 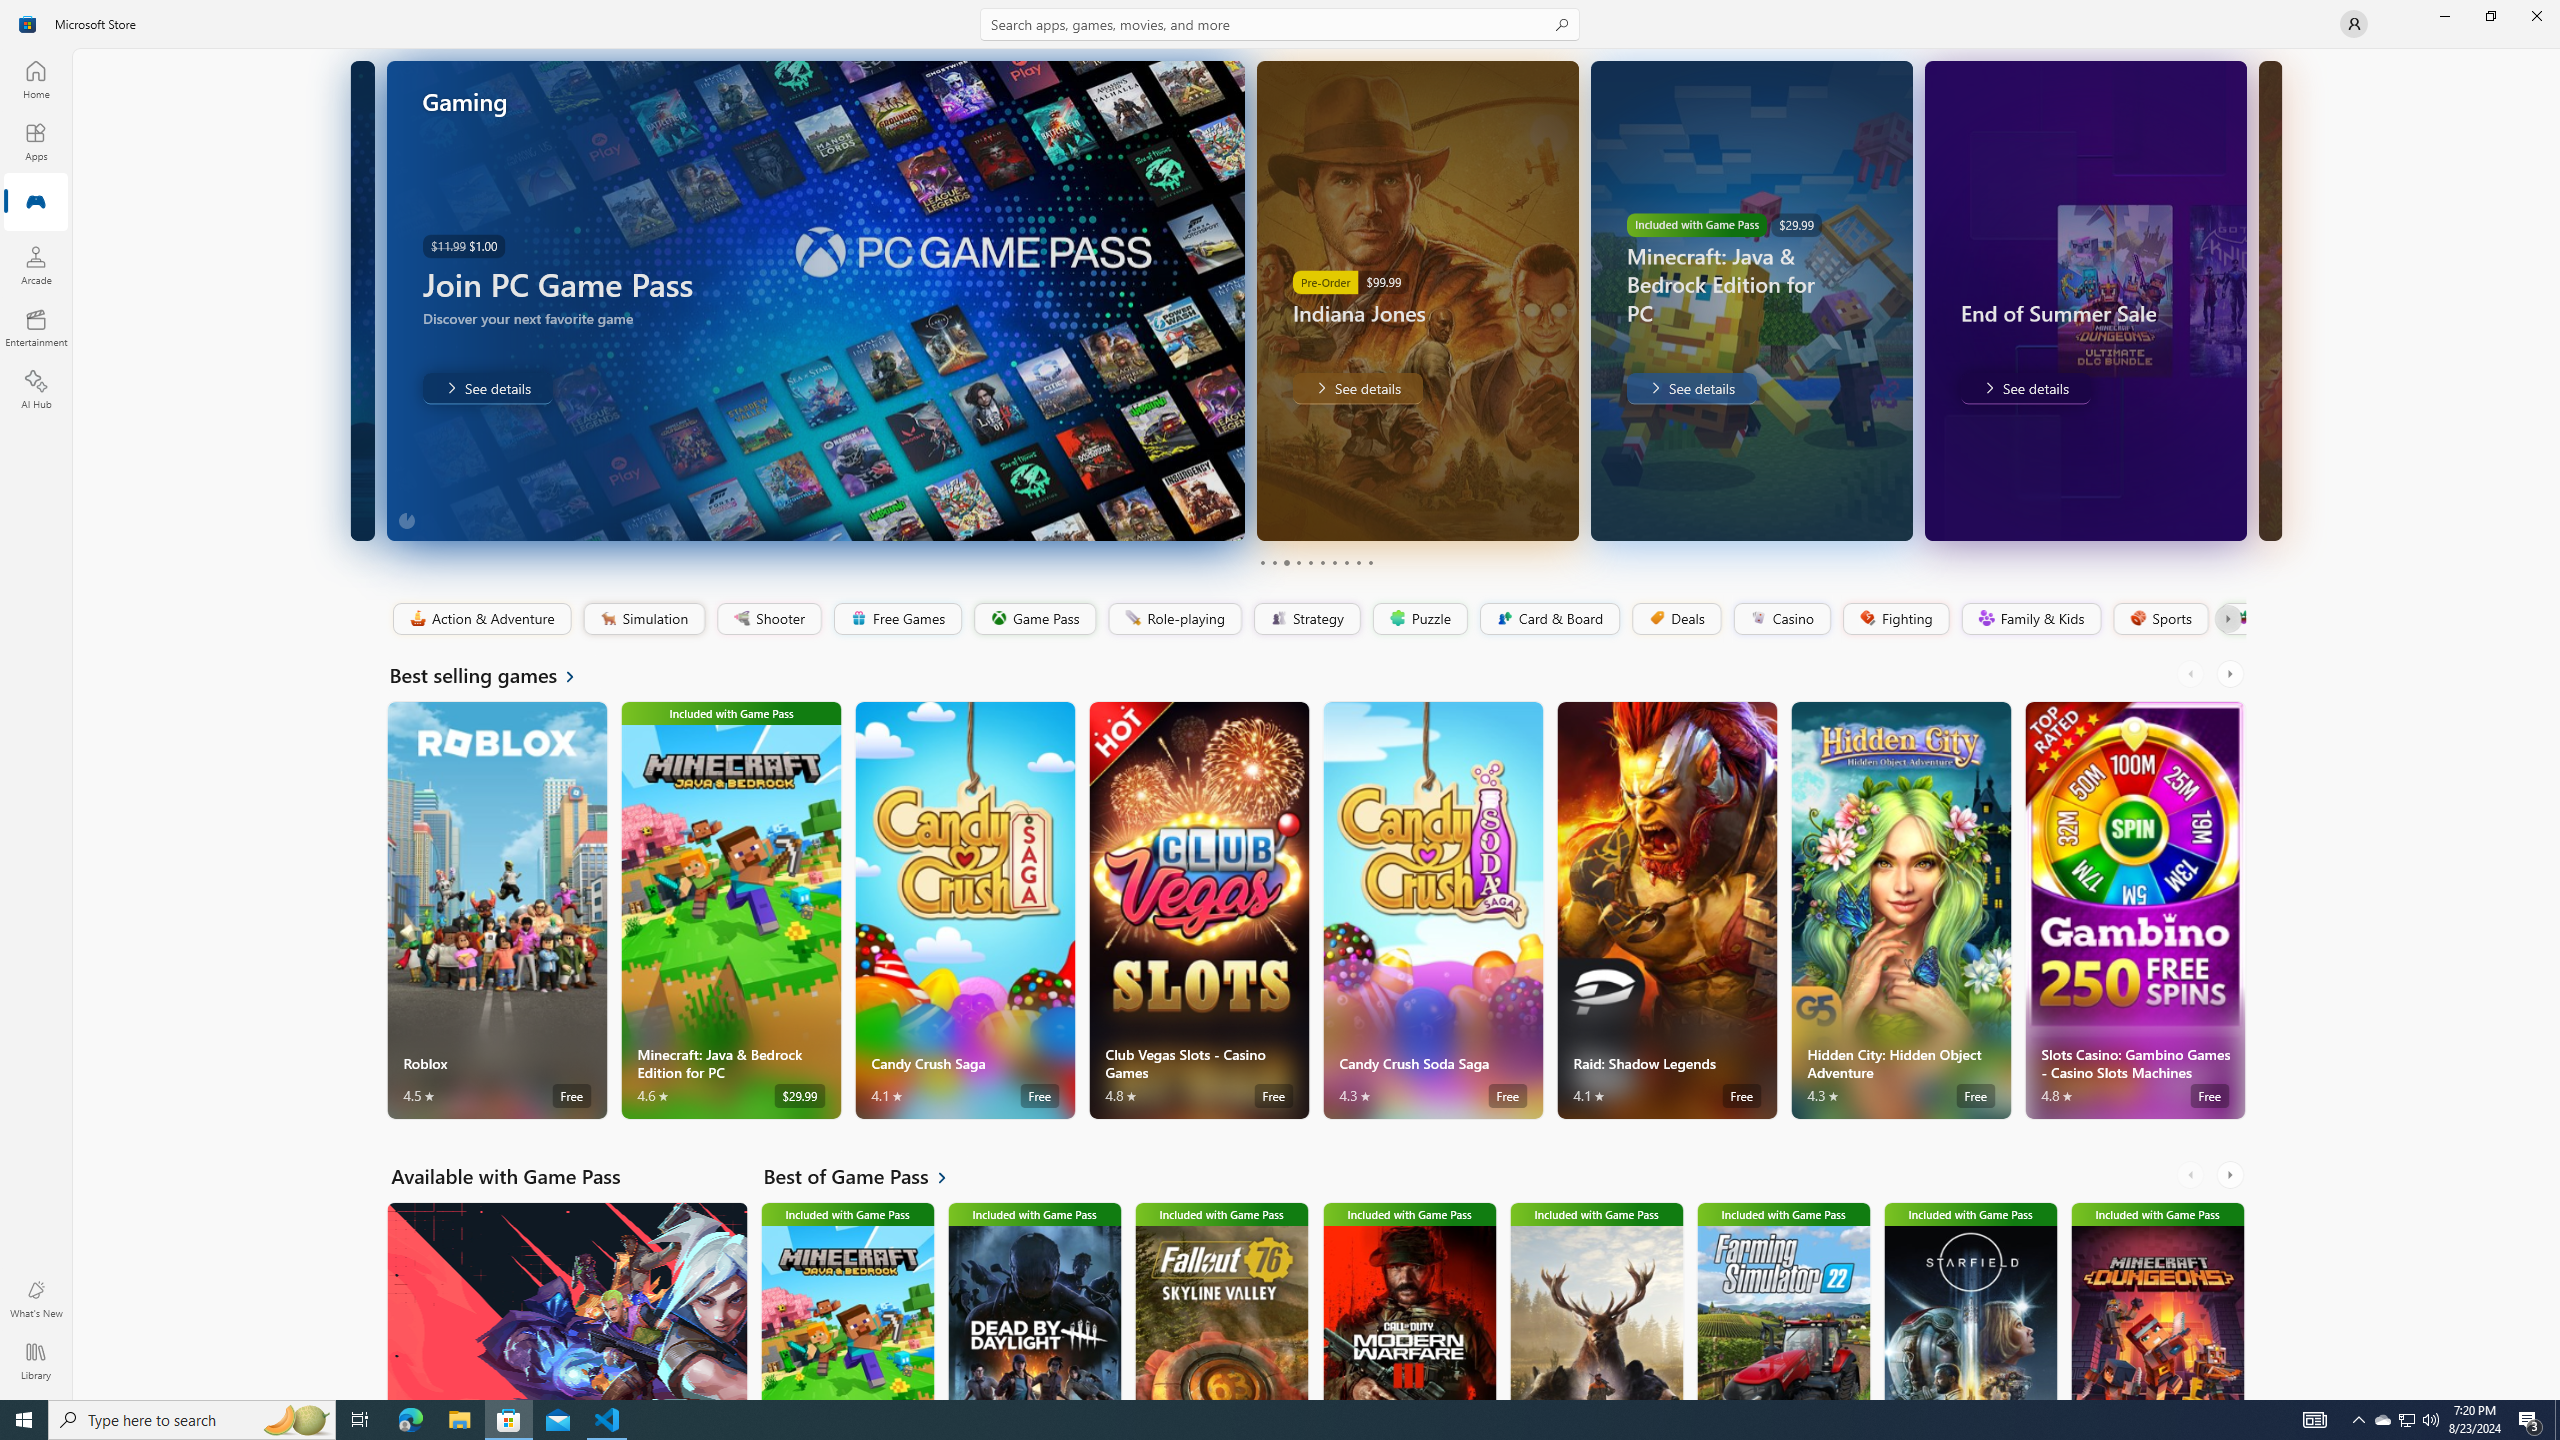 I want to click on Apps, so click(x=36, y=141).